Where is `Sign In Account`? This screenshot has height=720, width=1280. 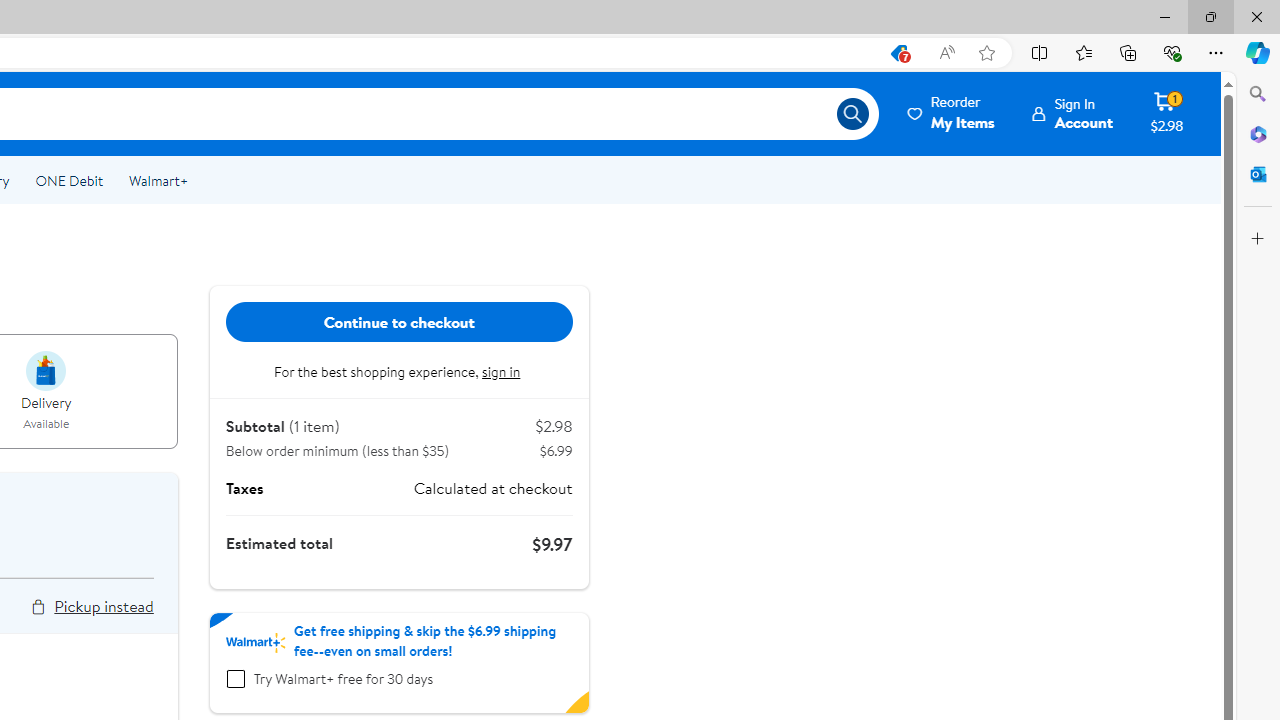
Sign In Account is located at coordinates (1072, 113).